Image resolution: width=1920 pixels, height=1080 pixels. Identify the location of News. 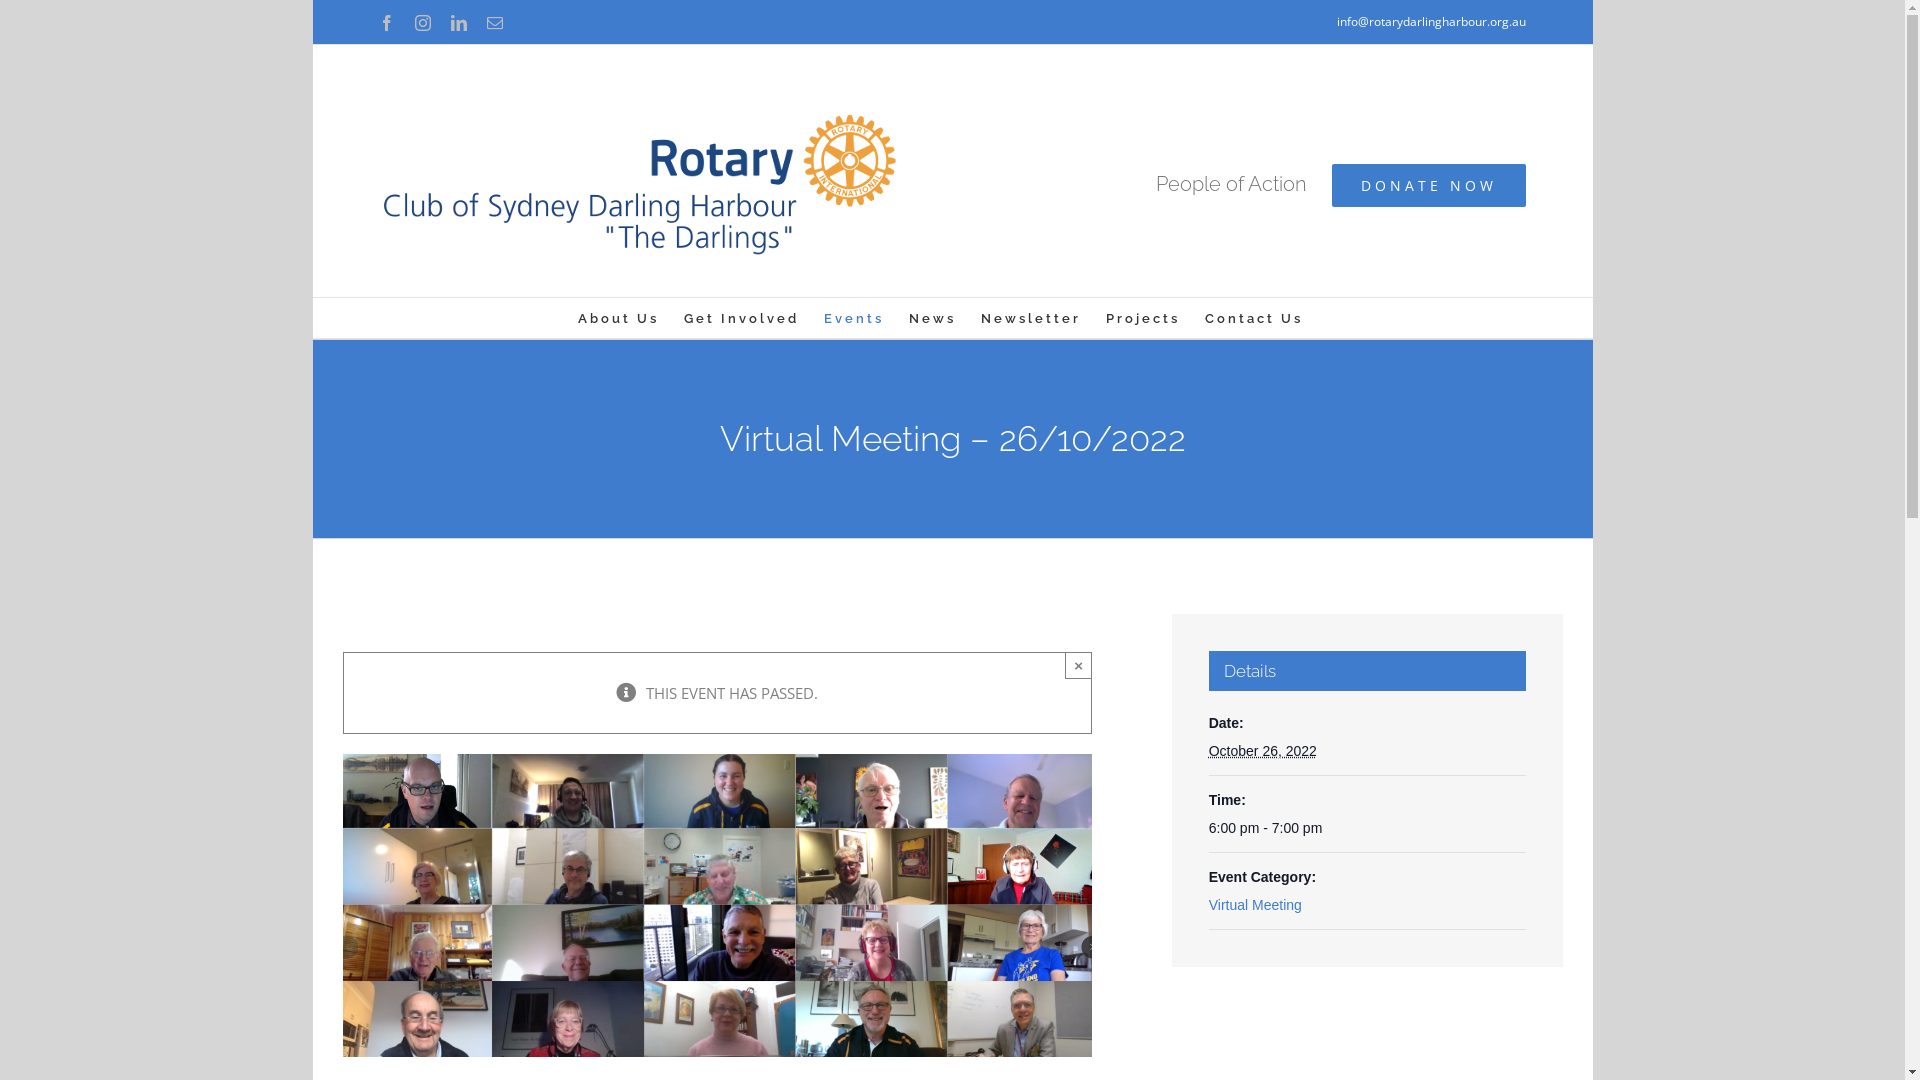
(932, 318).